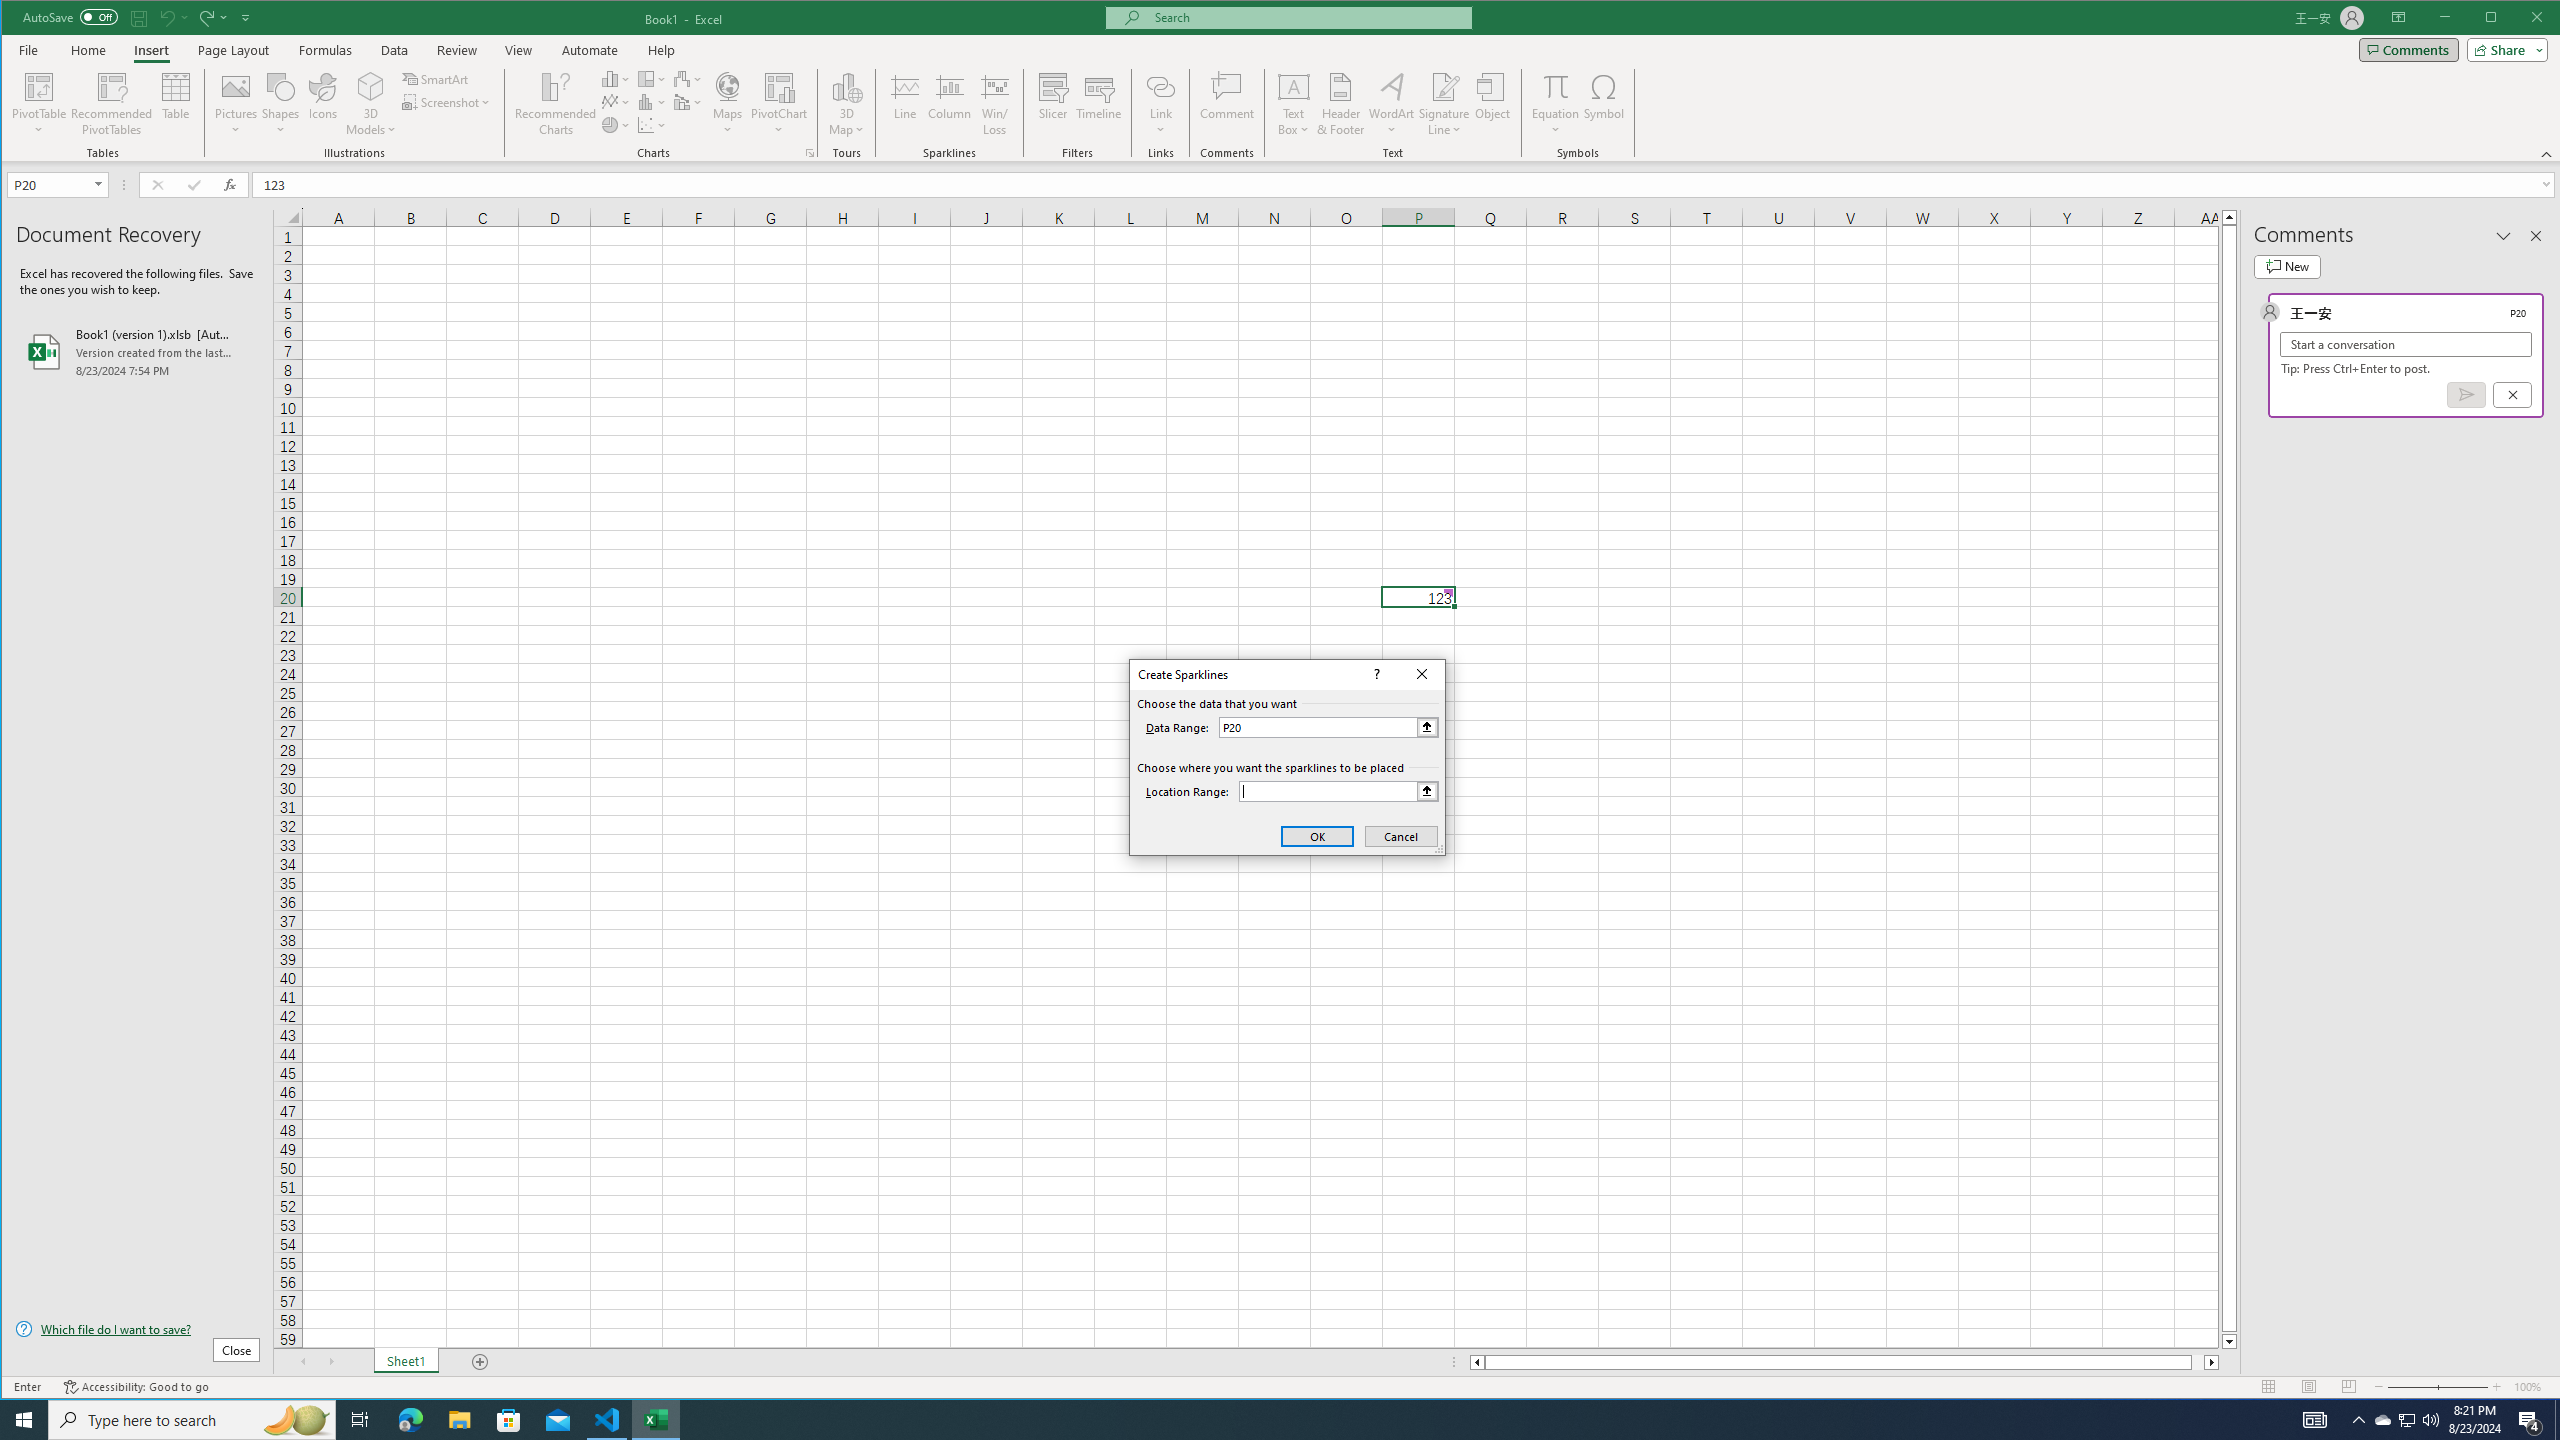 The image size is (2560, 1440). Describe the element at coordinates (1294, 86) in the screenshot. I see `Draw Horizontal Text Box` at that location.